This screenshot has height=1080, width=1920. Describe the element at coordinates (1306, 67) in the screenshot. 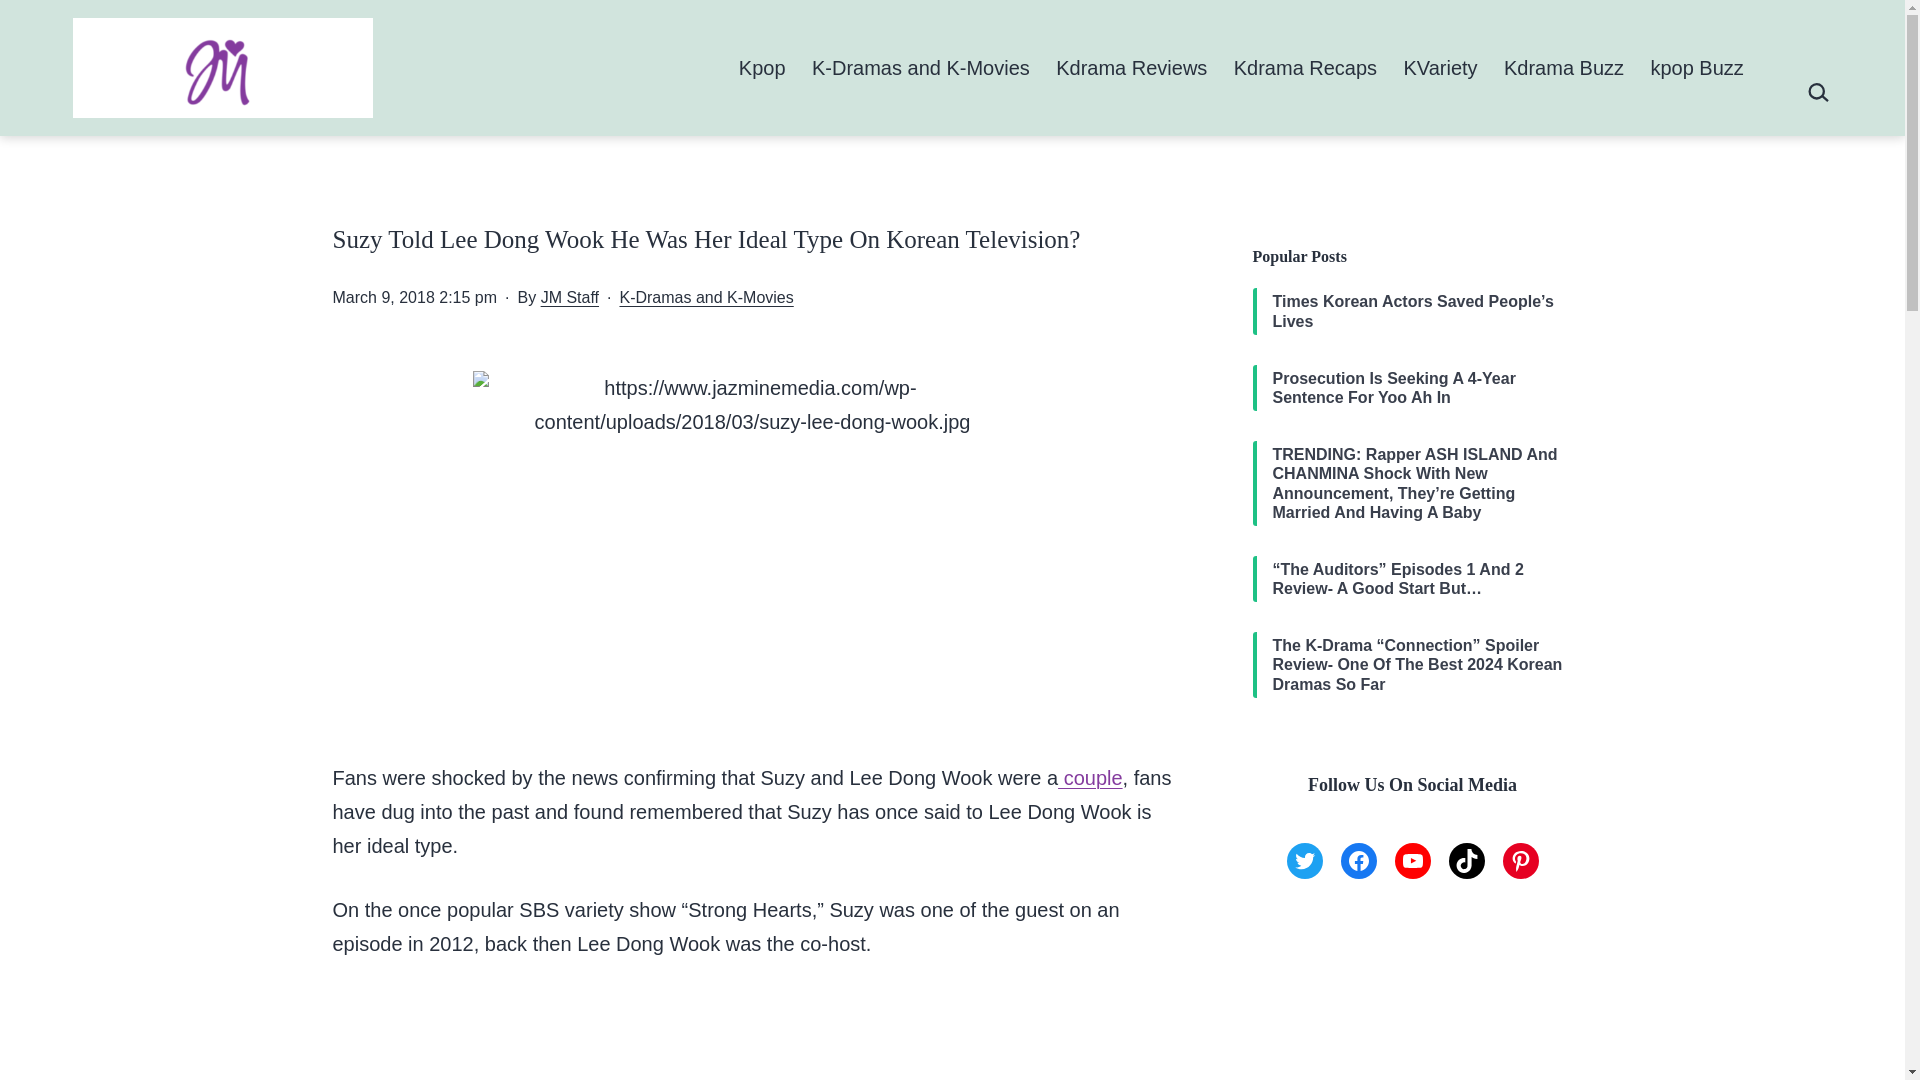

I see `Kdrama Recaps` at that location.